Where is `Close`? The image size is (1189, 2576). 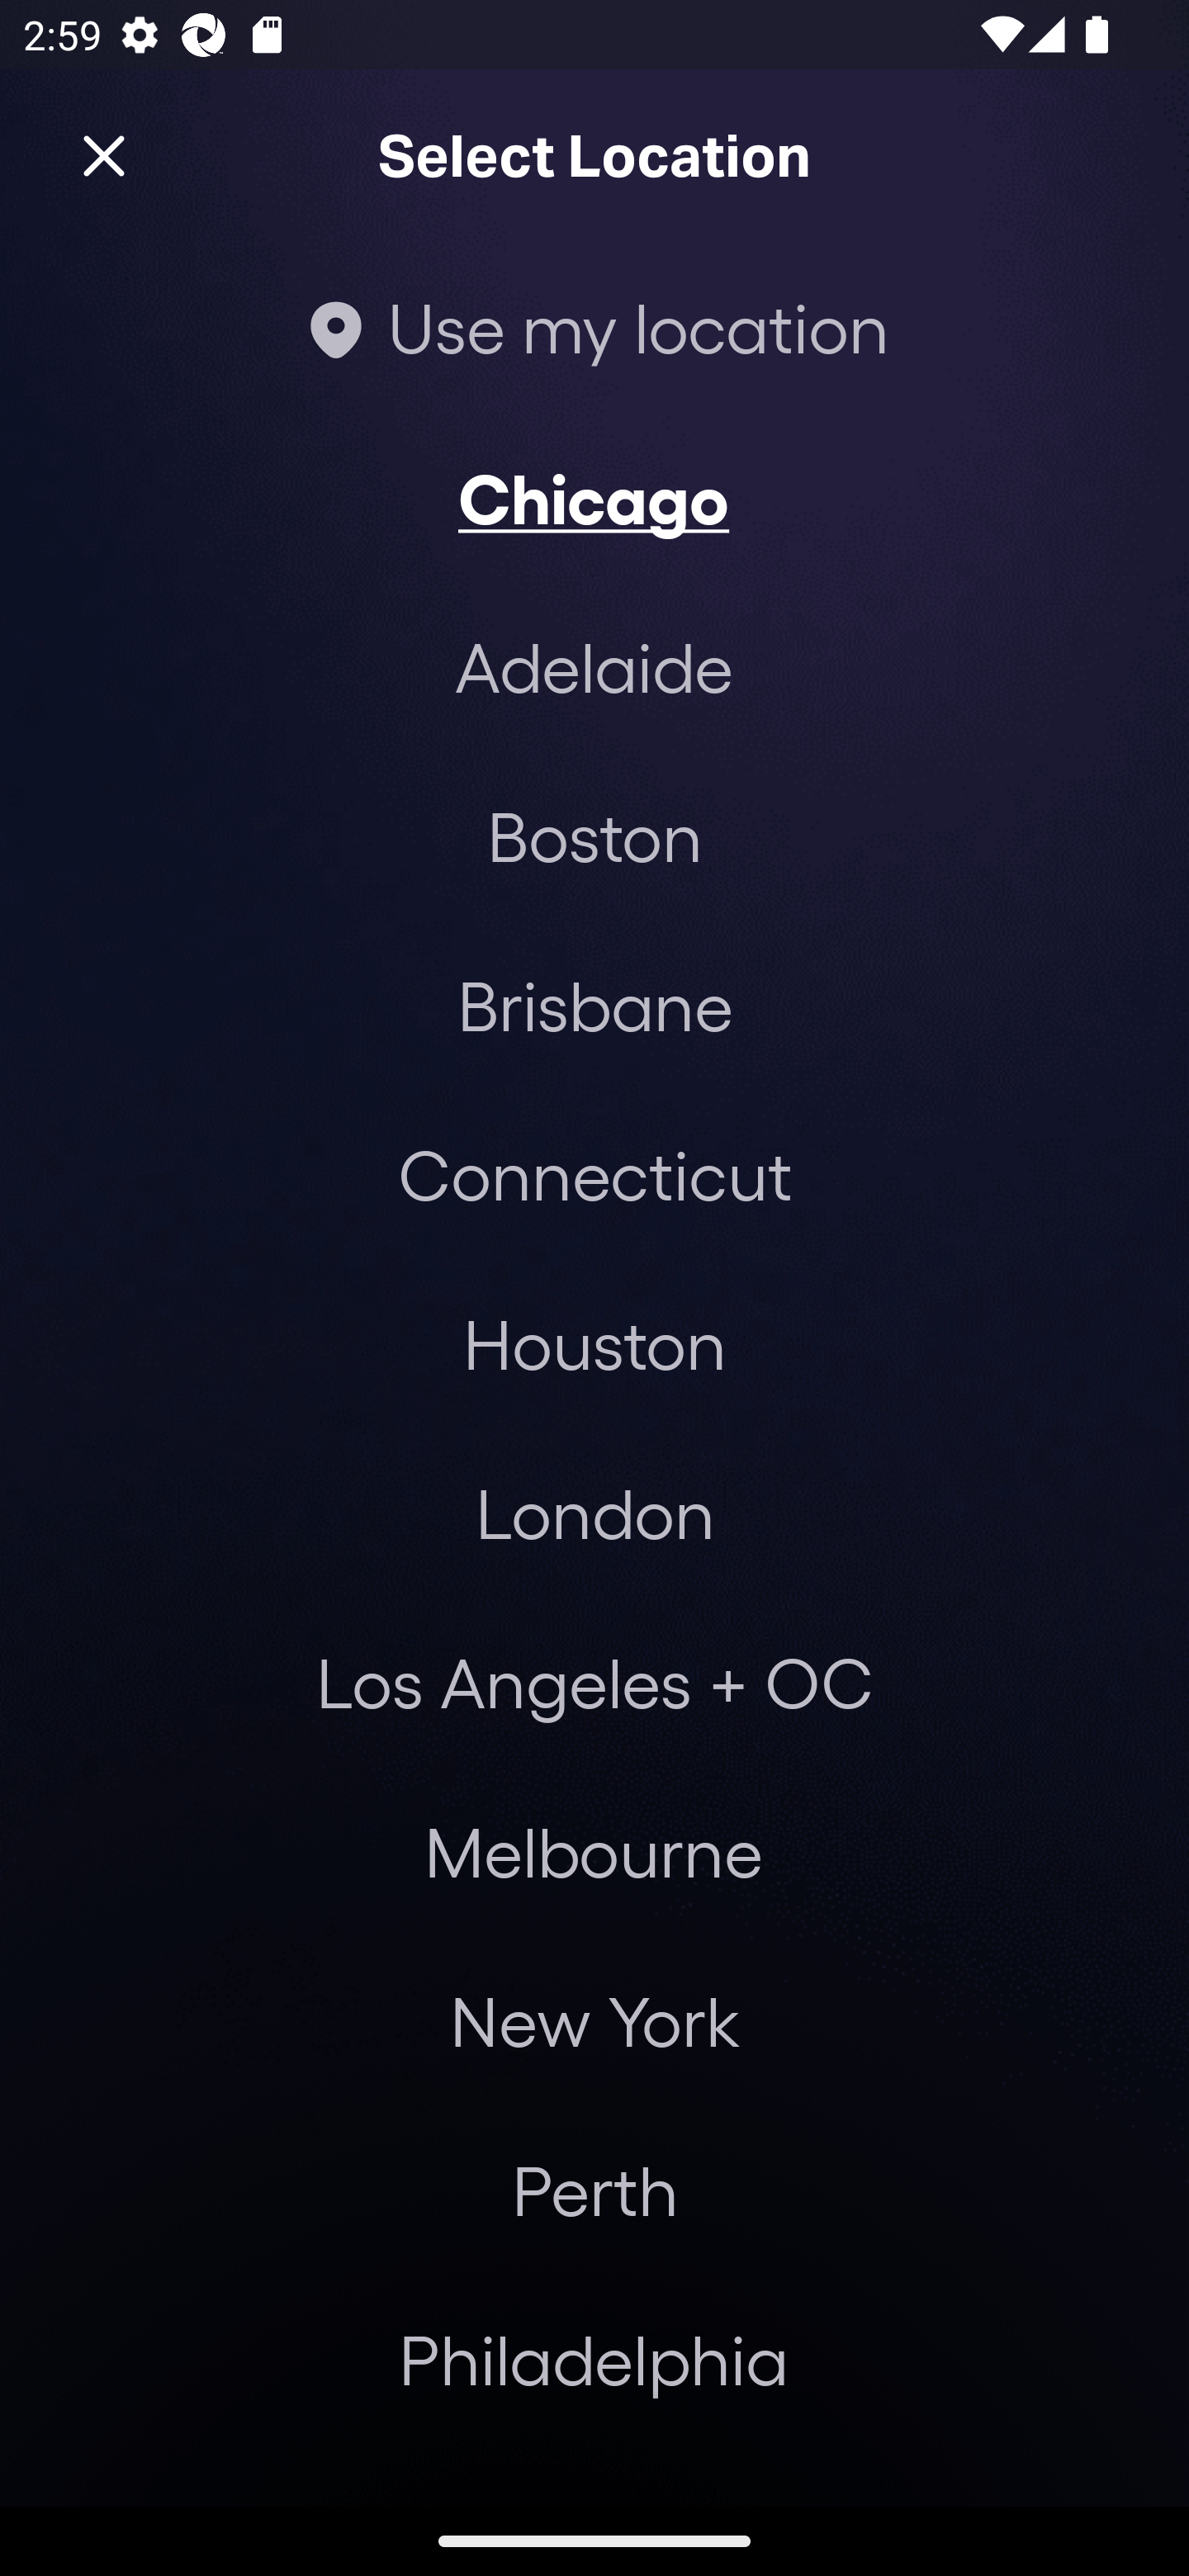 Close is located at coordinates (104, 157).